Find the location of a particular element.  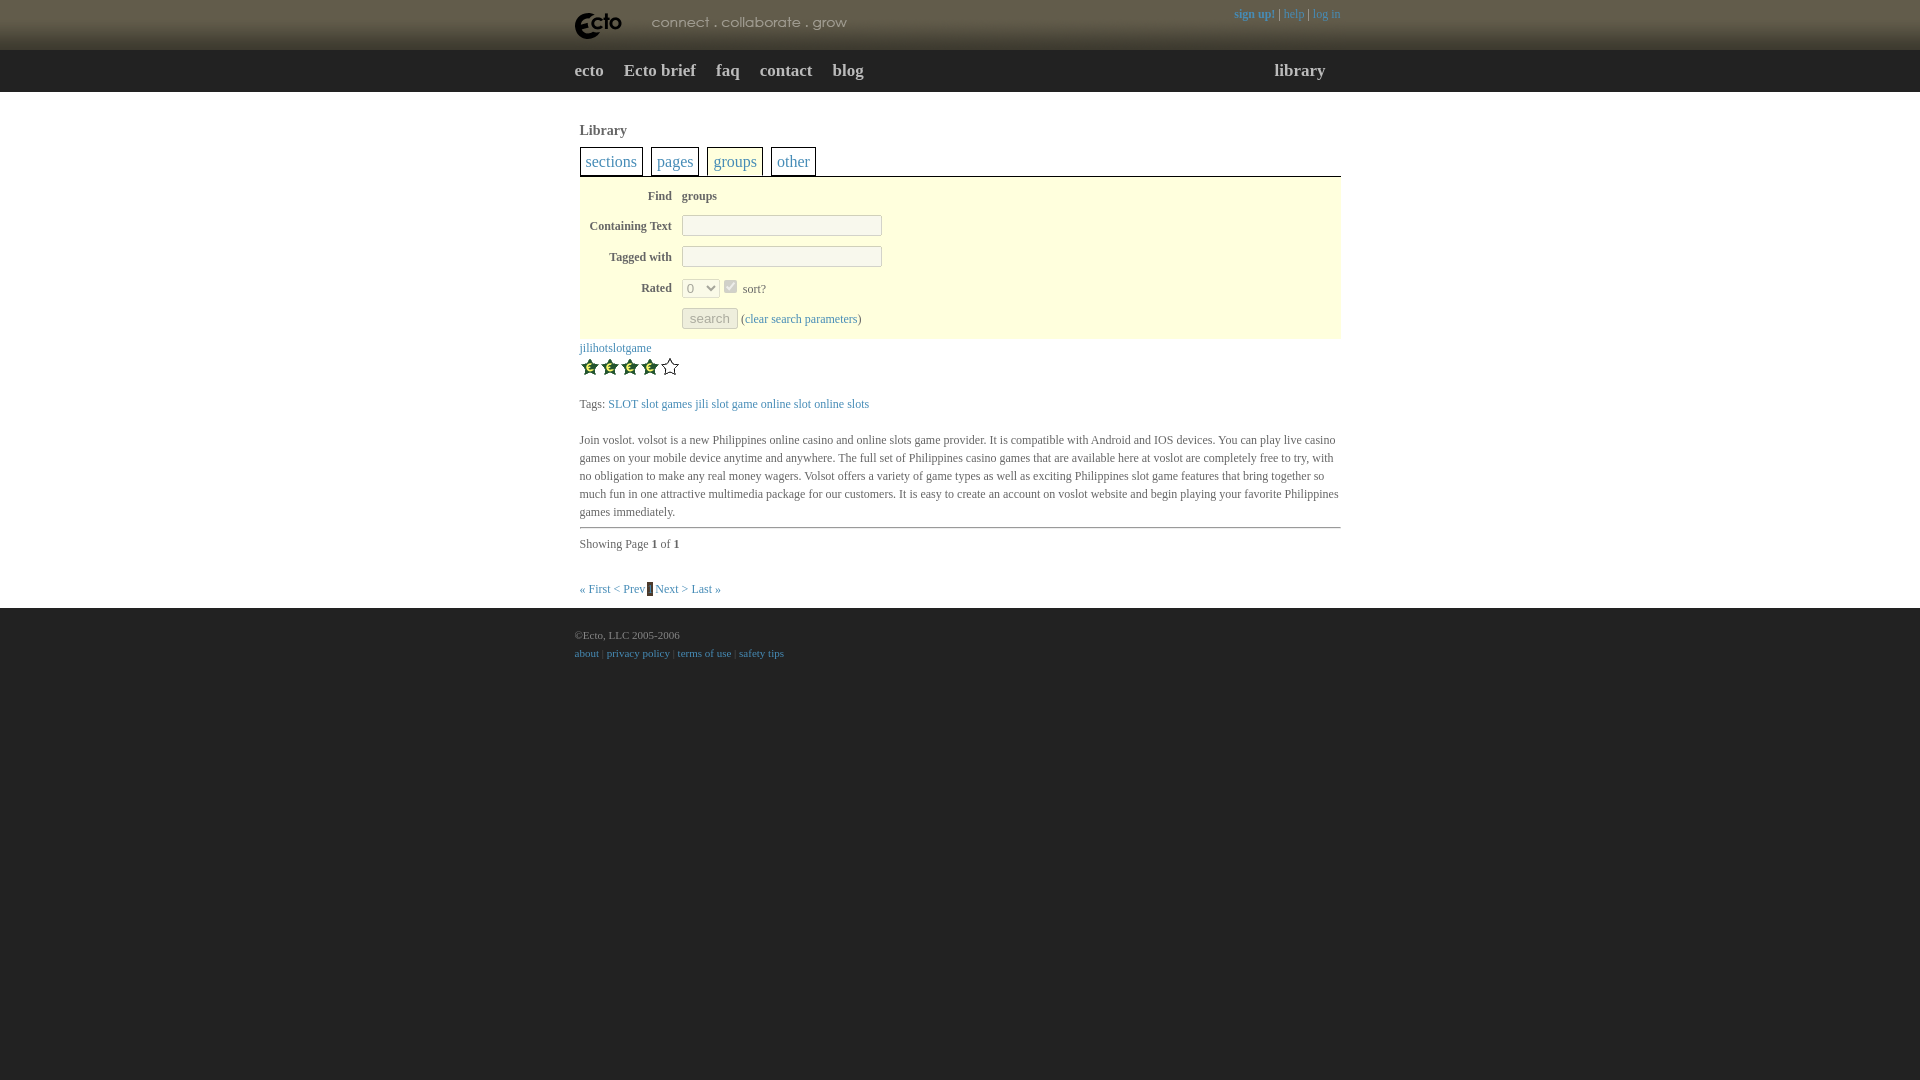

blog is located at coordinates (846, 72).